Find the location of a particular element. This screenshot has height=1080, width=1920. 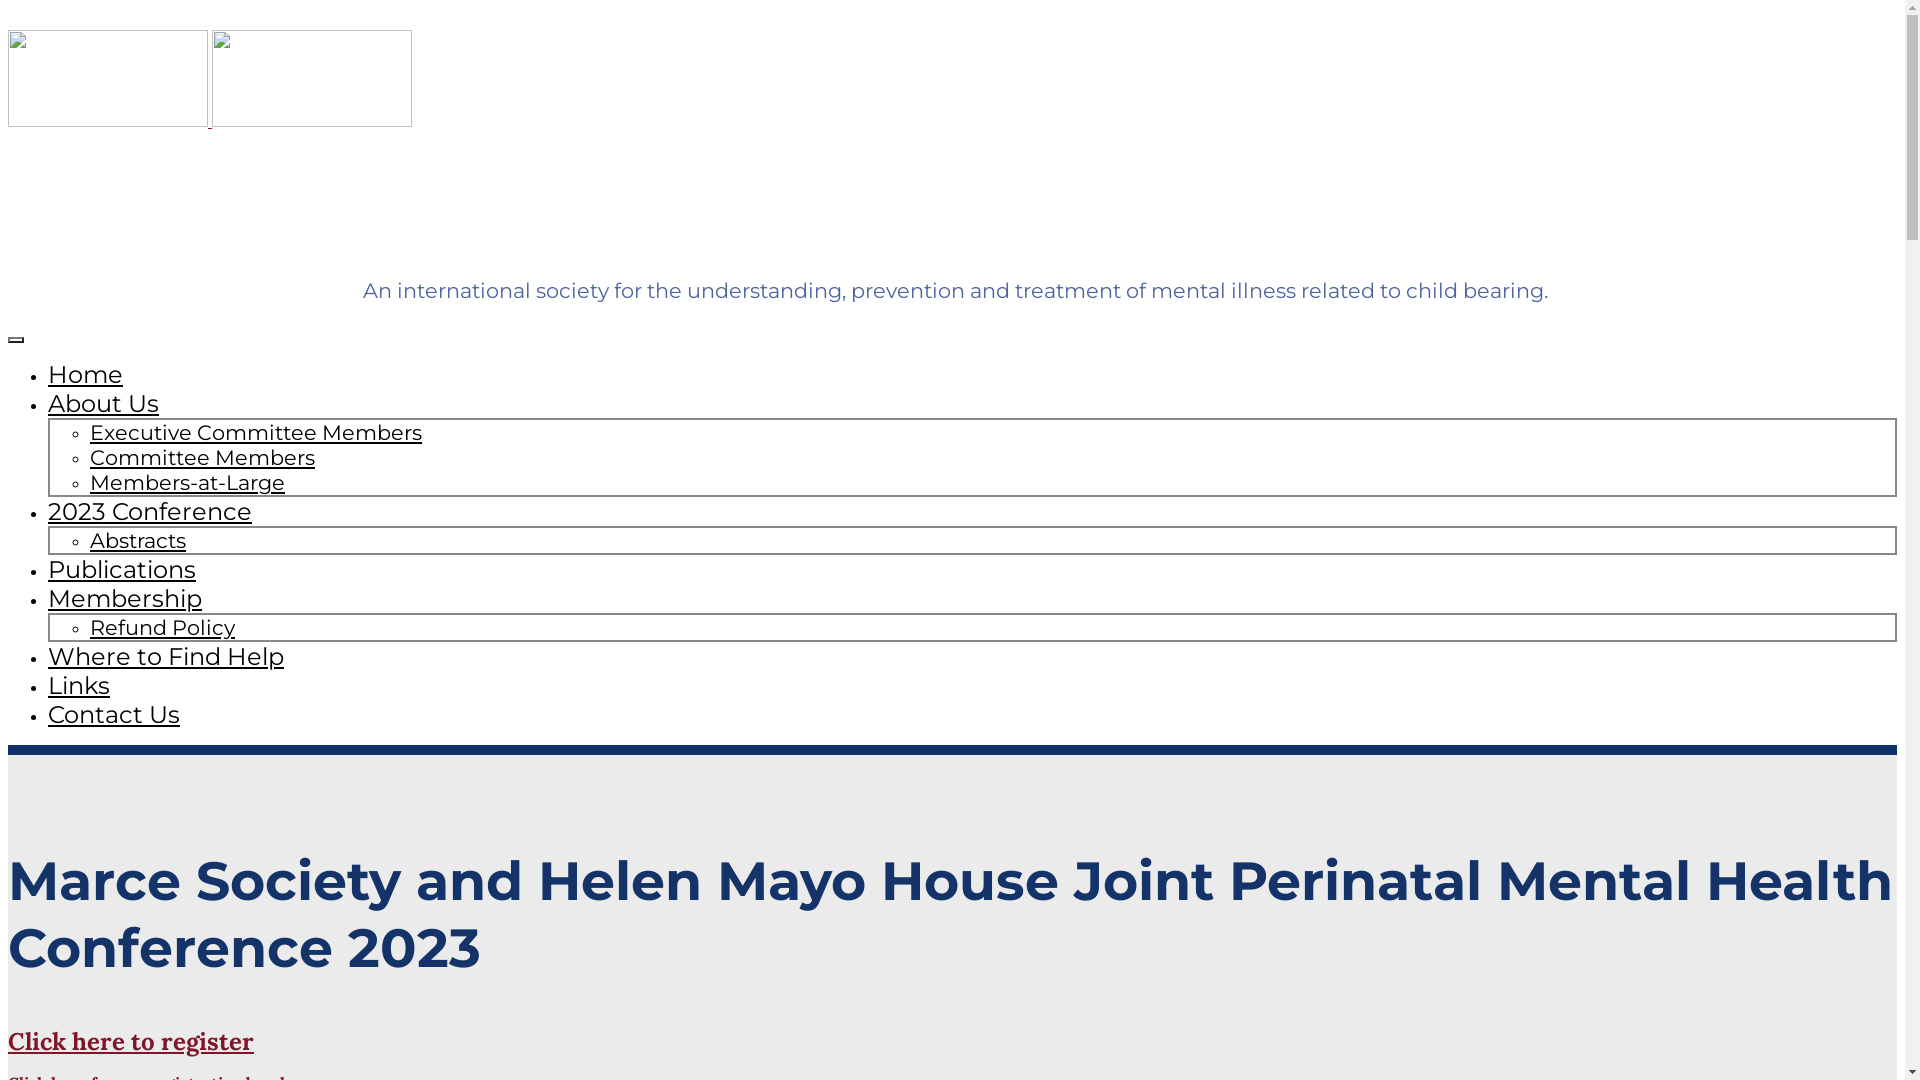

Contact Us is located at coordinates (114, 714).